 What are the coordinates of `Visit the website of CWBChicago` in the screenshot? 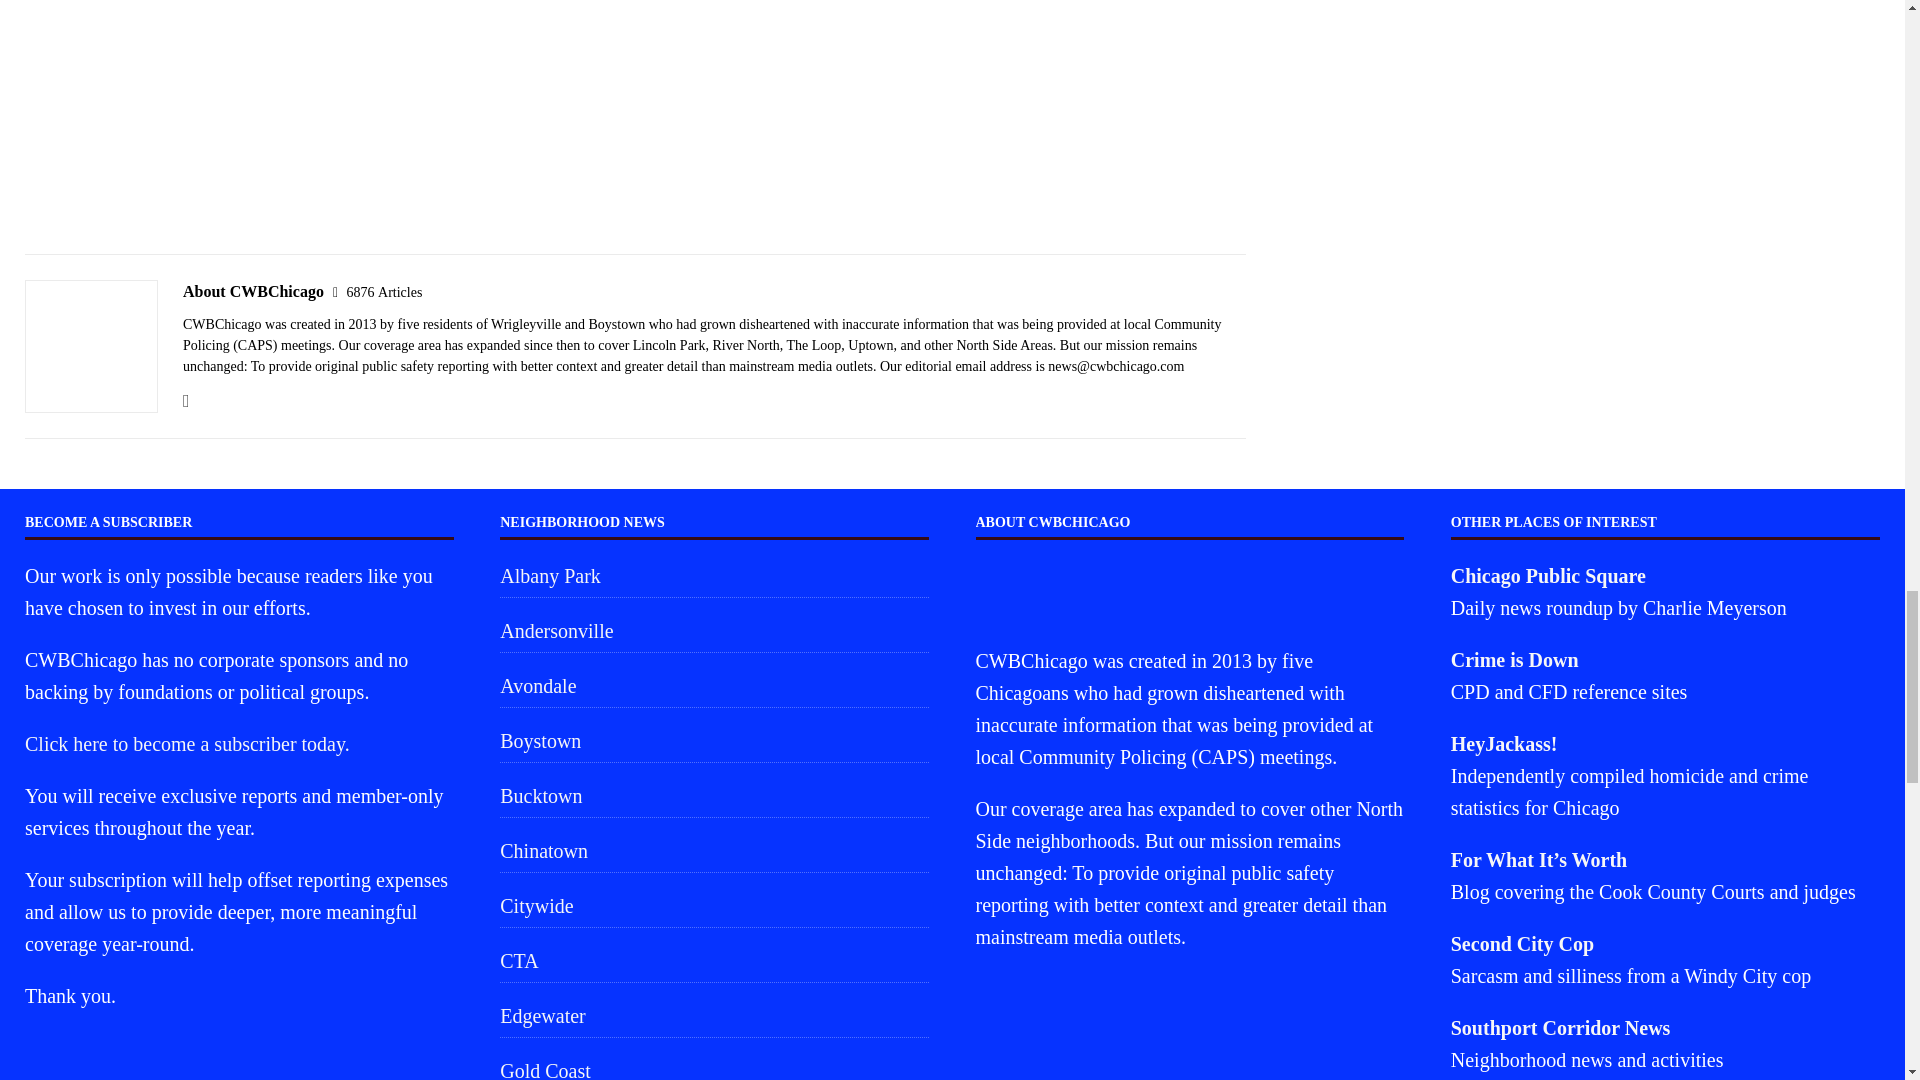 It's located at (186, 401).